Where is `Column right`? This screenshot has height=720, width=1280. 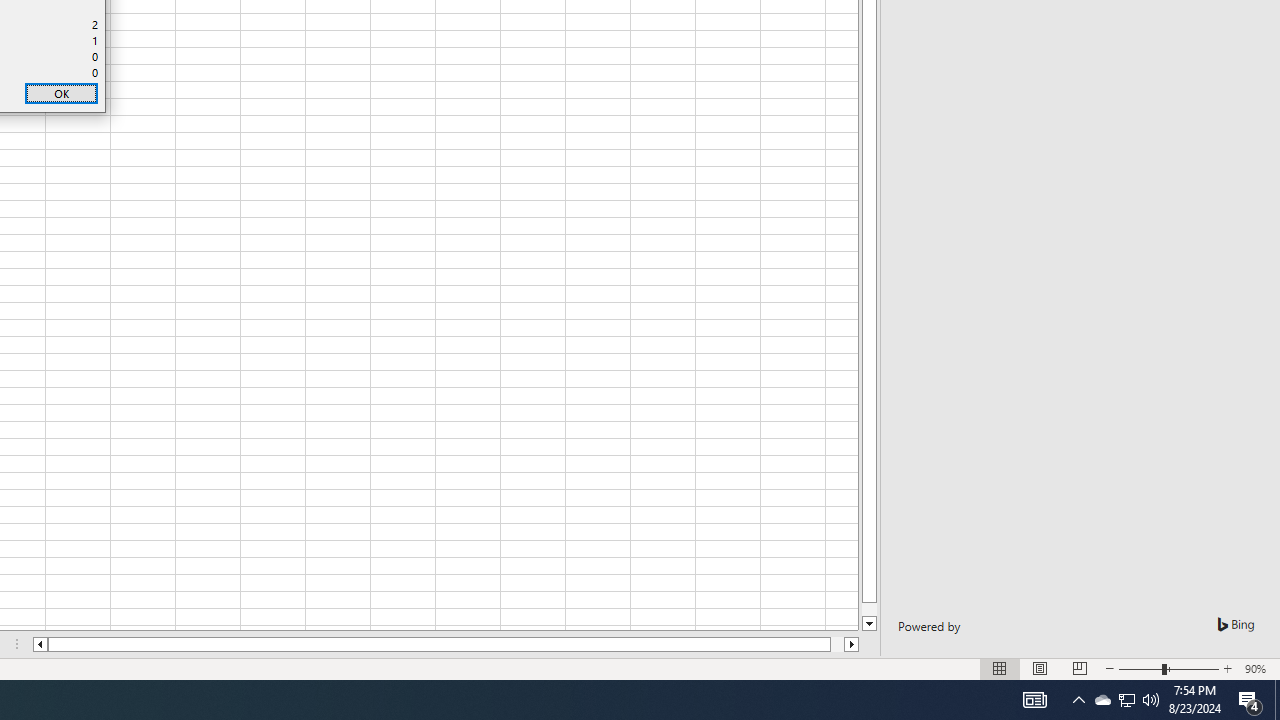 Column right is located at coordinates (852, 644).